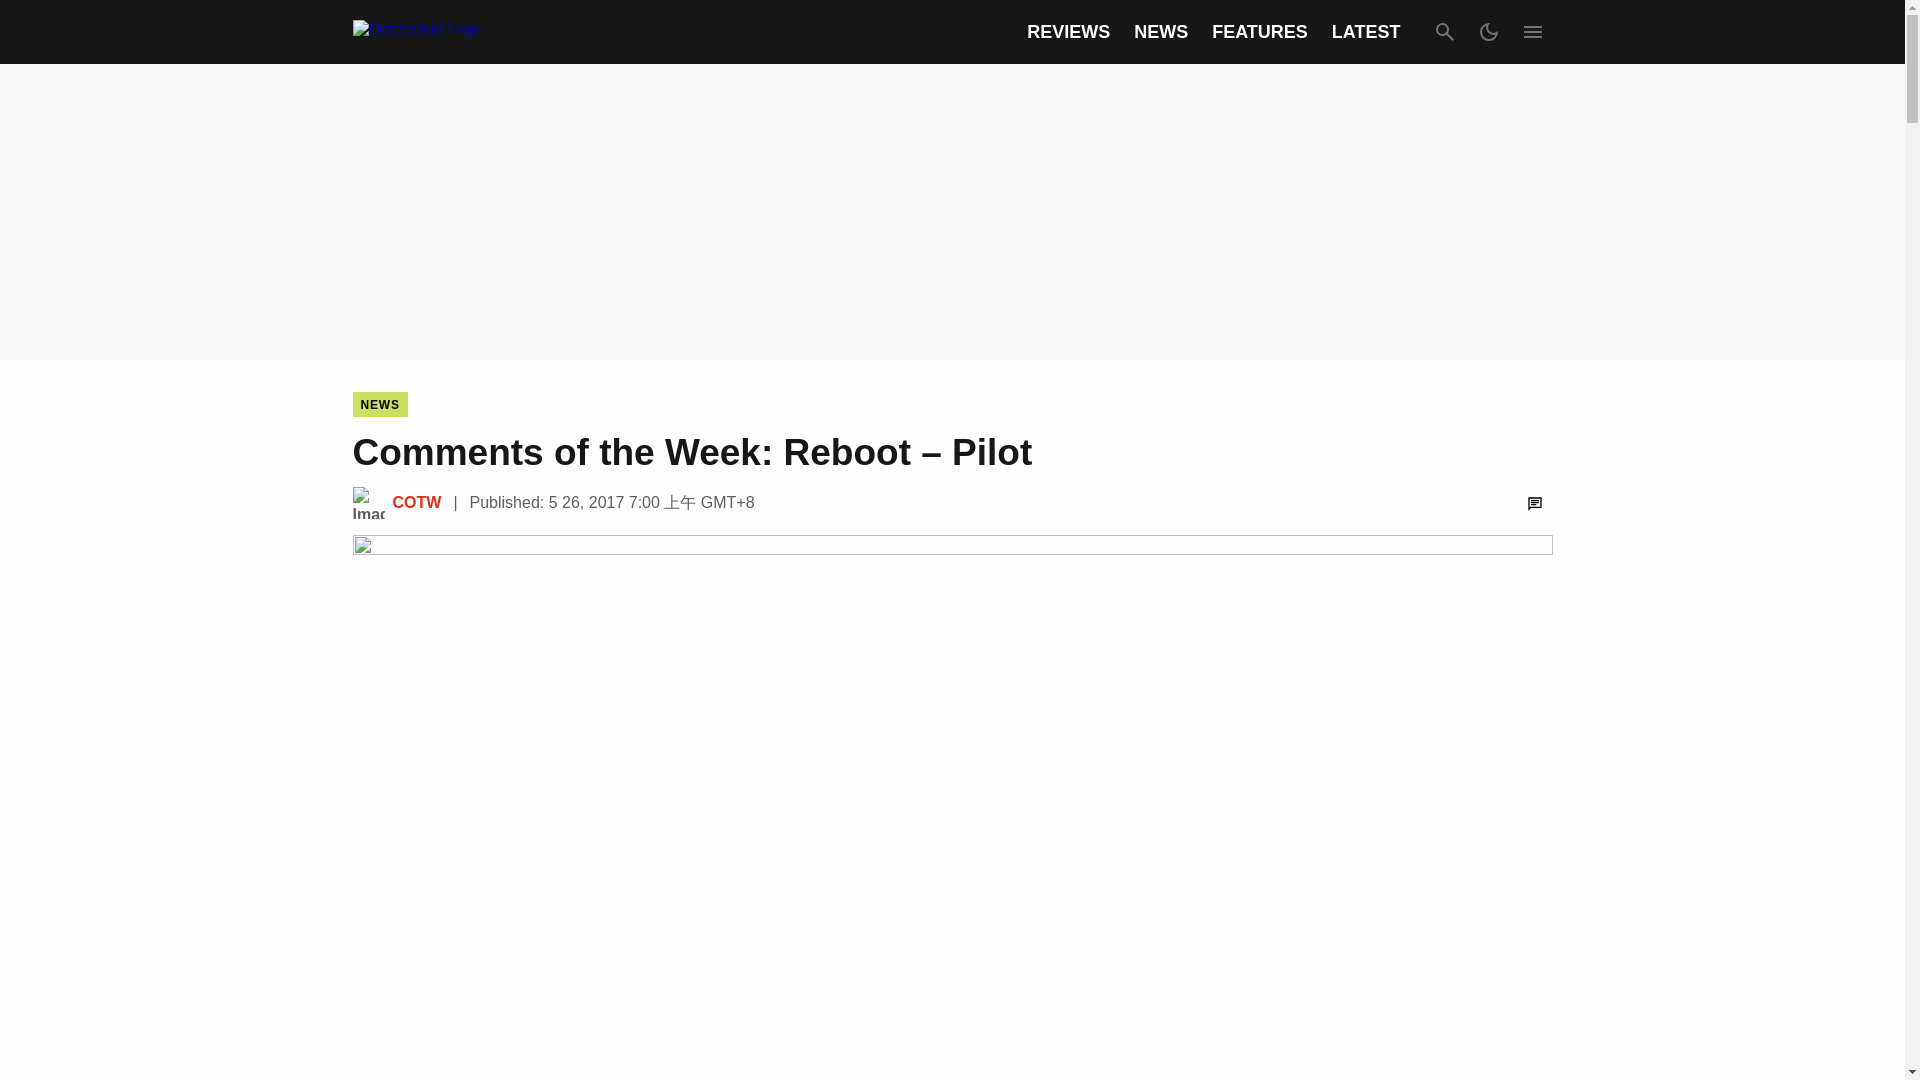 The image size is (1920, 1080). What do you see at coordinates (1532, 31) in the screenshot?
I see `Expand Menu` at bounding box center [1532, 31].